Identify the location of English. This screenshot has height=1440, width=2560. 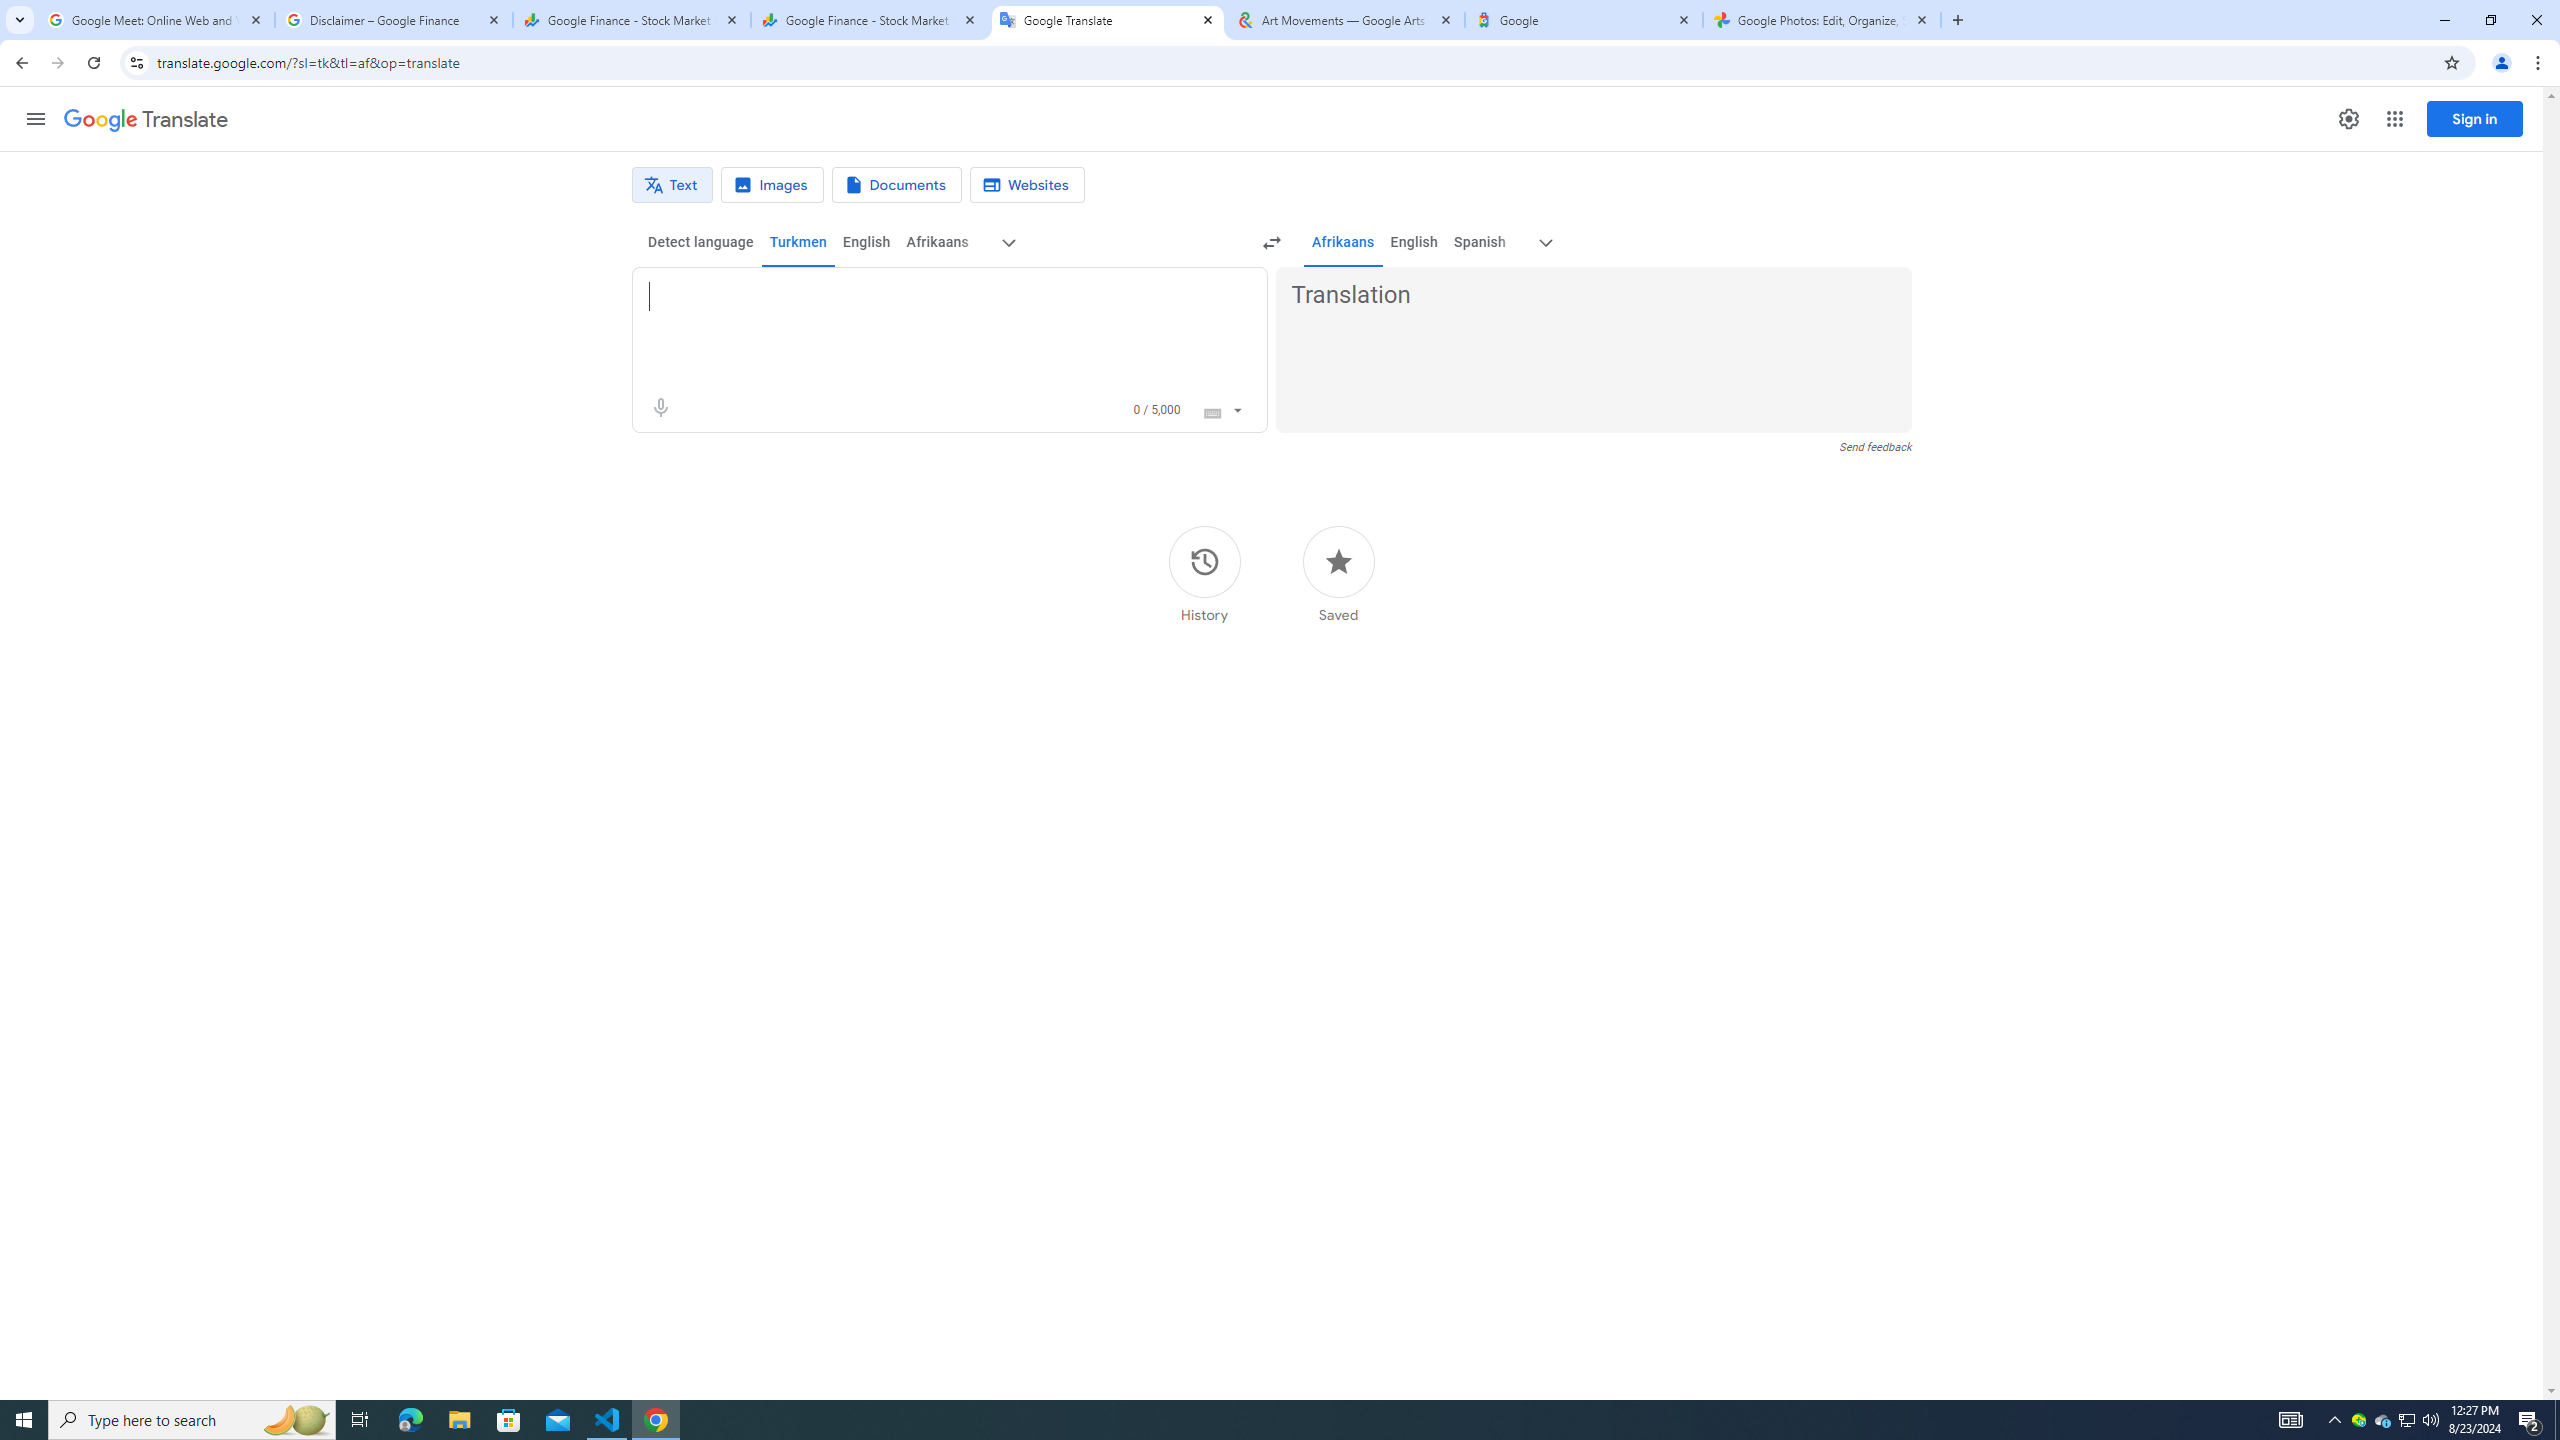
(1414, 242).